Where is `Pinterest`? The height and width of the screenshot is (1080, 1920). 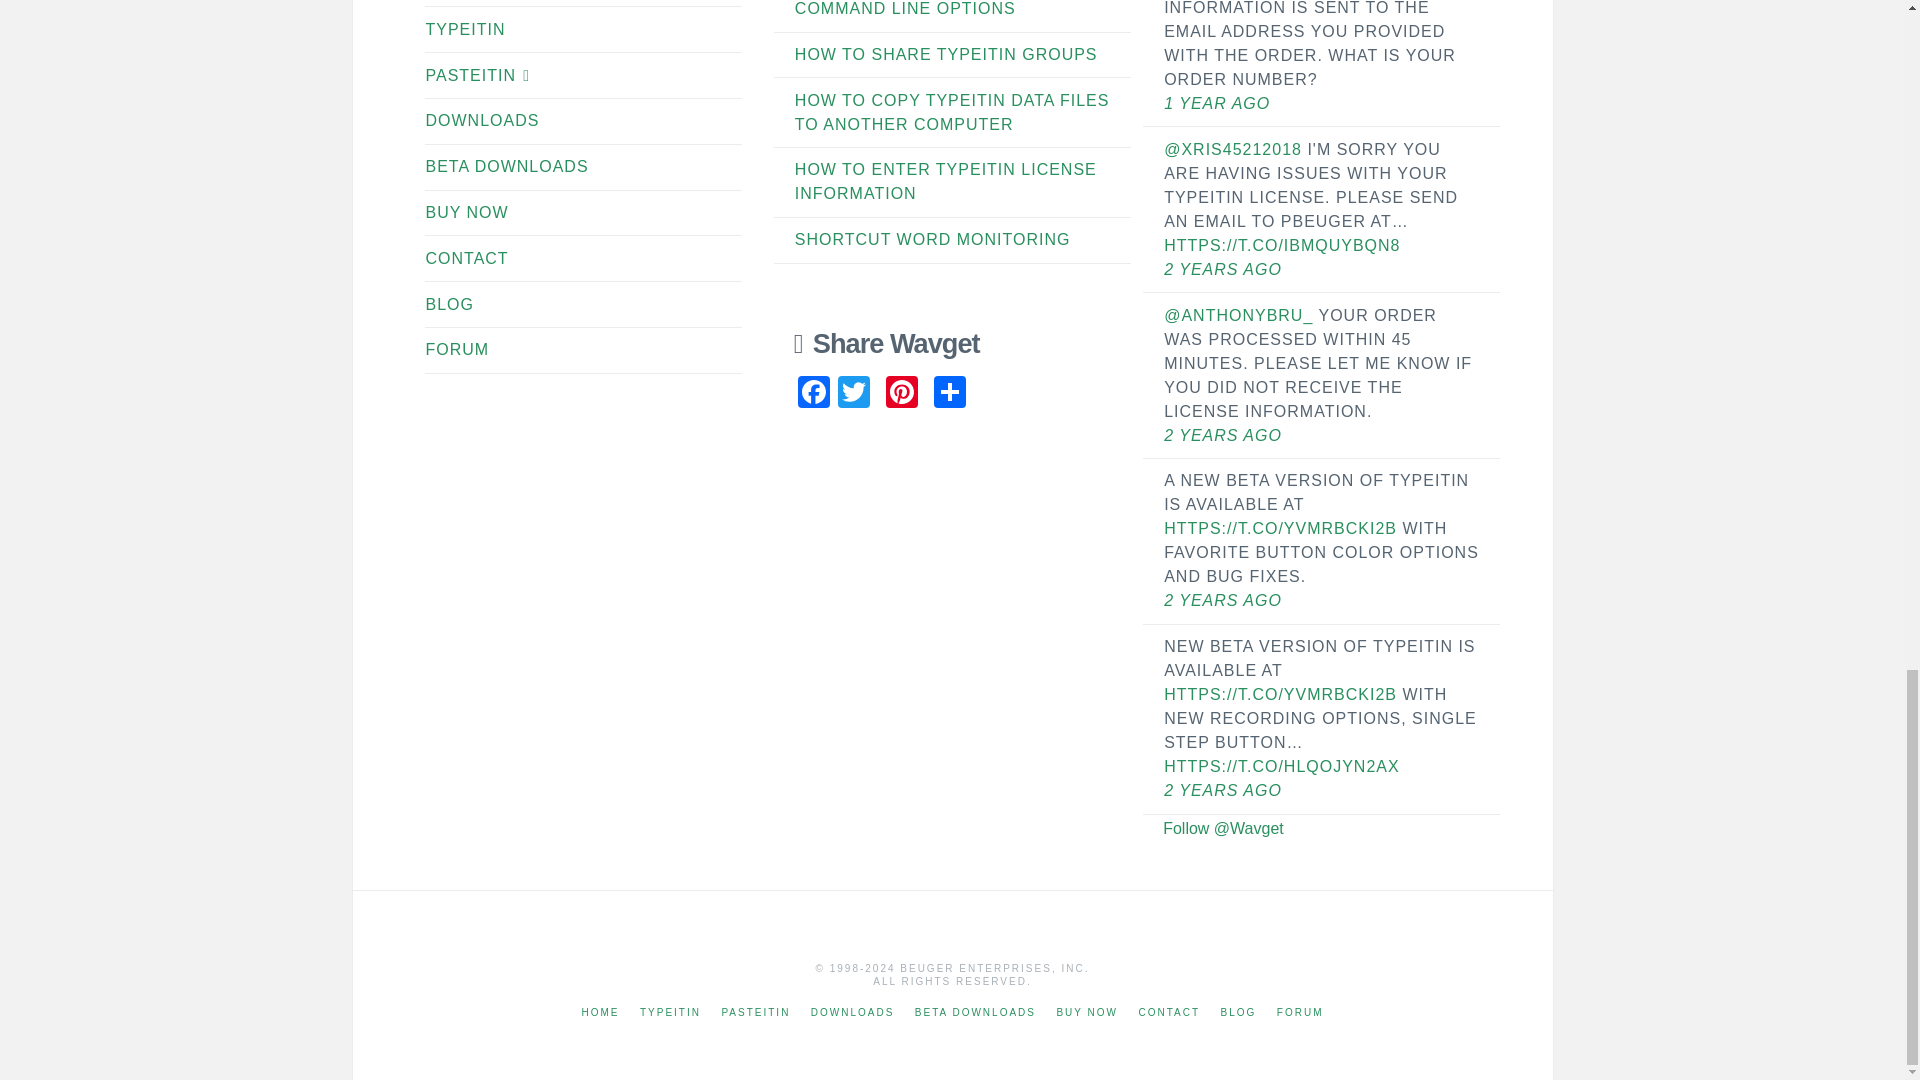
Pinterest is located at coordinates (901, 394).